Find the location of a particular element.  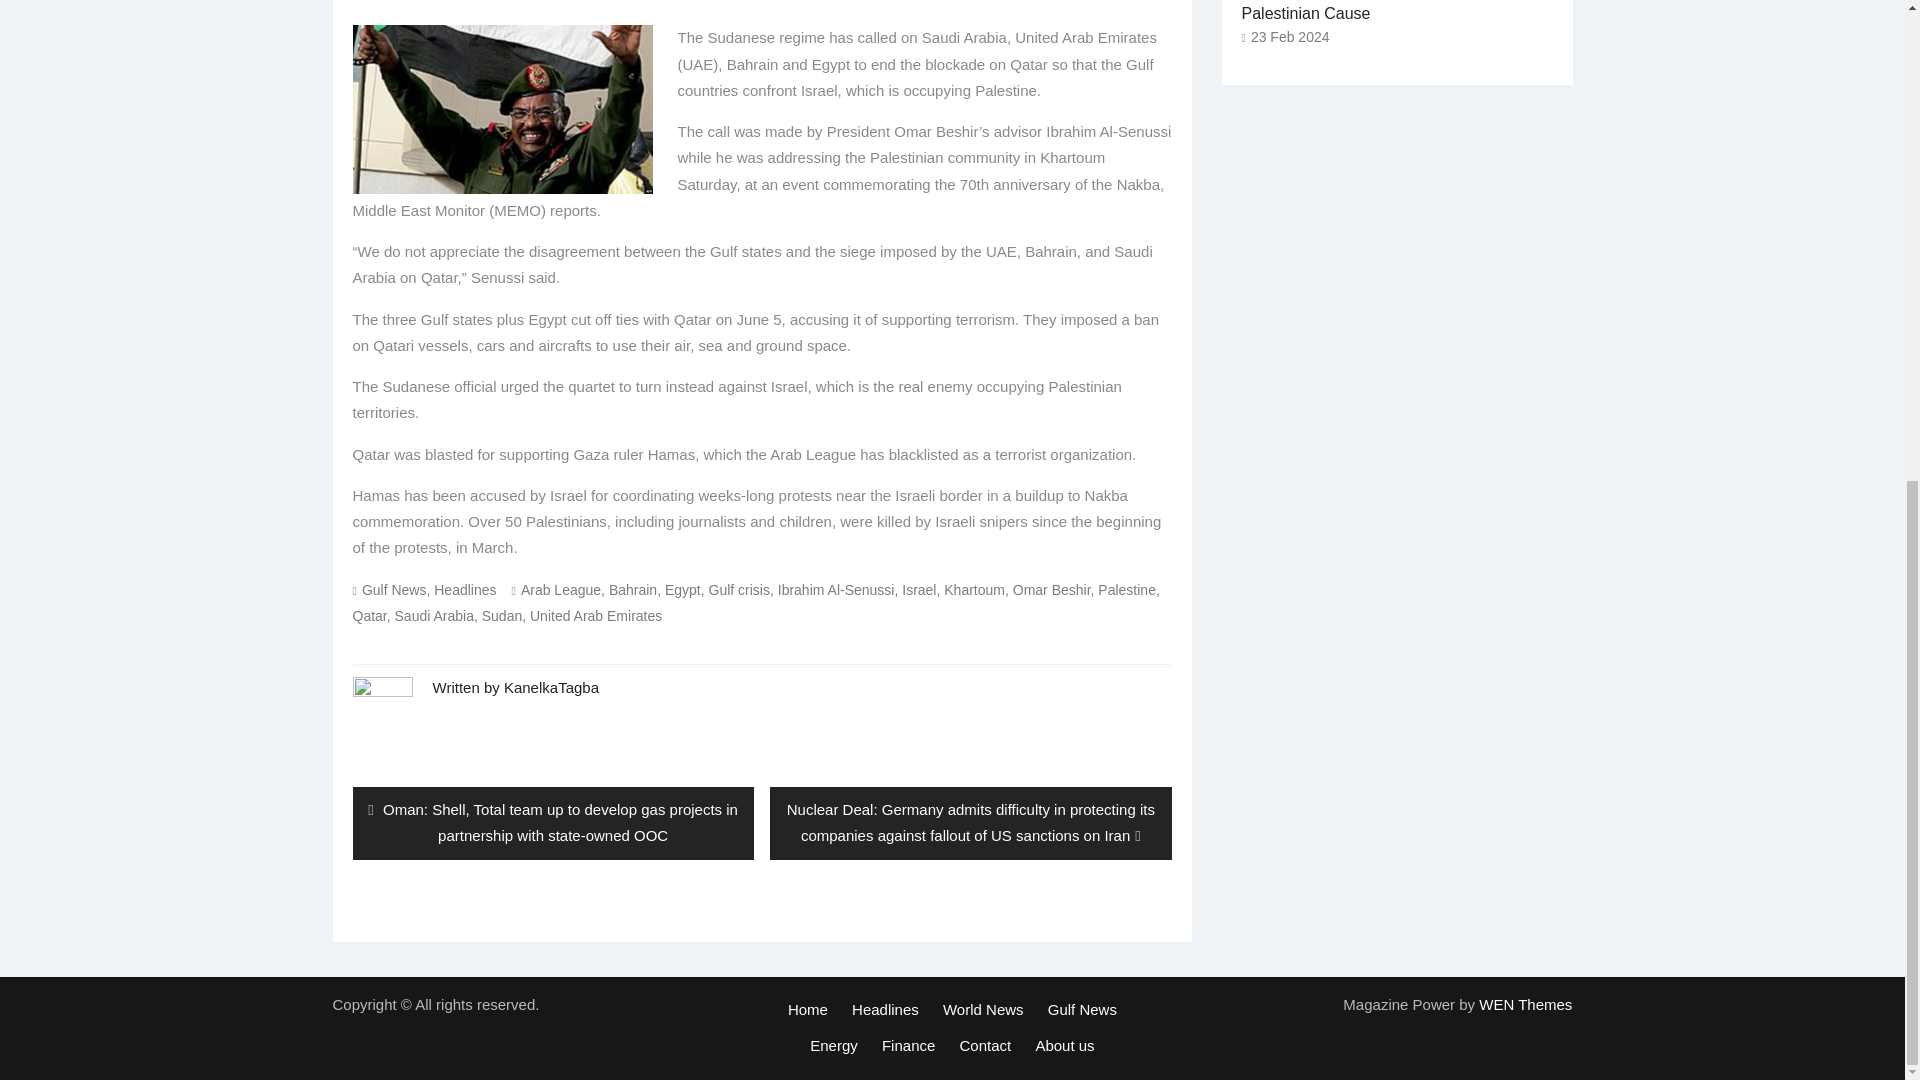

Bahrain is located at coordinates (632, 590).